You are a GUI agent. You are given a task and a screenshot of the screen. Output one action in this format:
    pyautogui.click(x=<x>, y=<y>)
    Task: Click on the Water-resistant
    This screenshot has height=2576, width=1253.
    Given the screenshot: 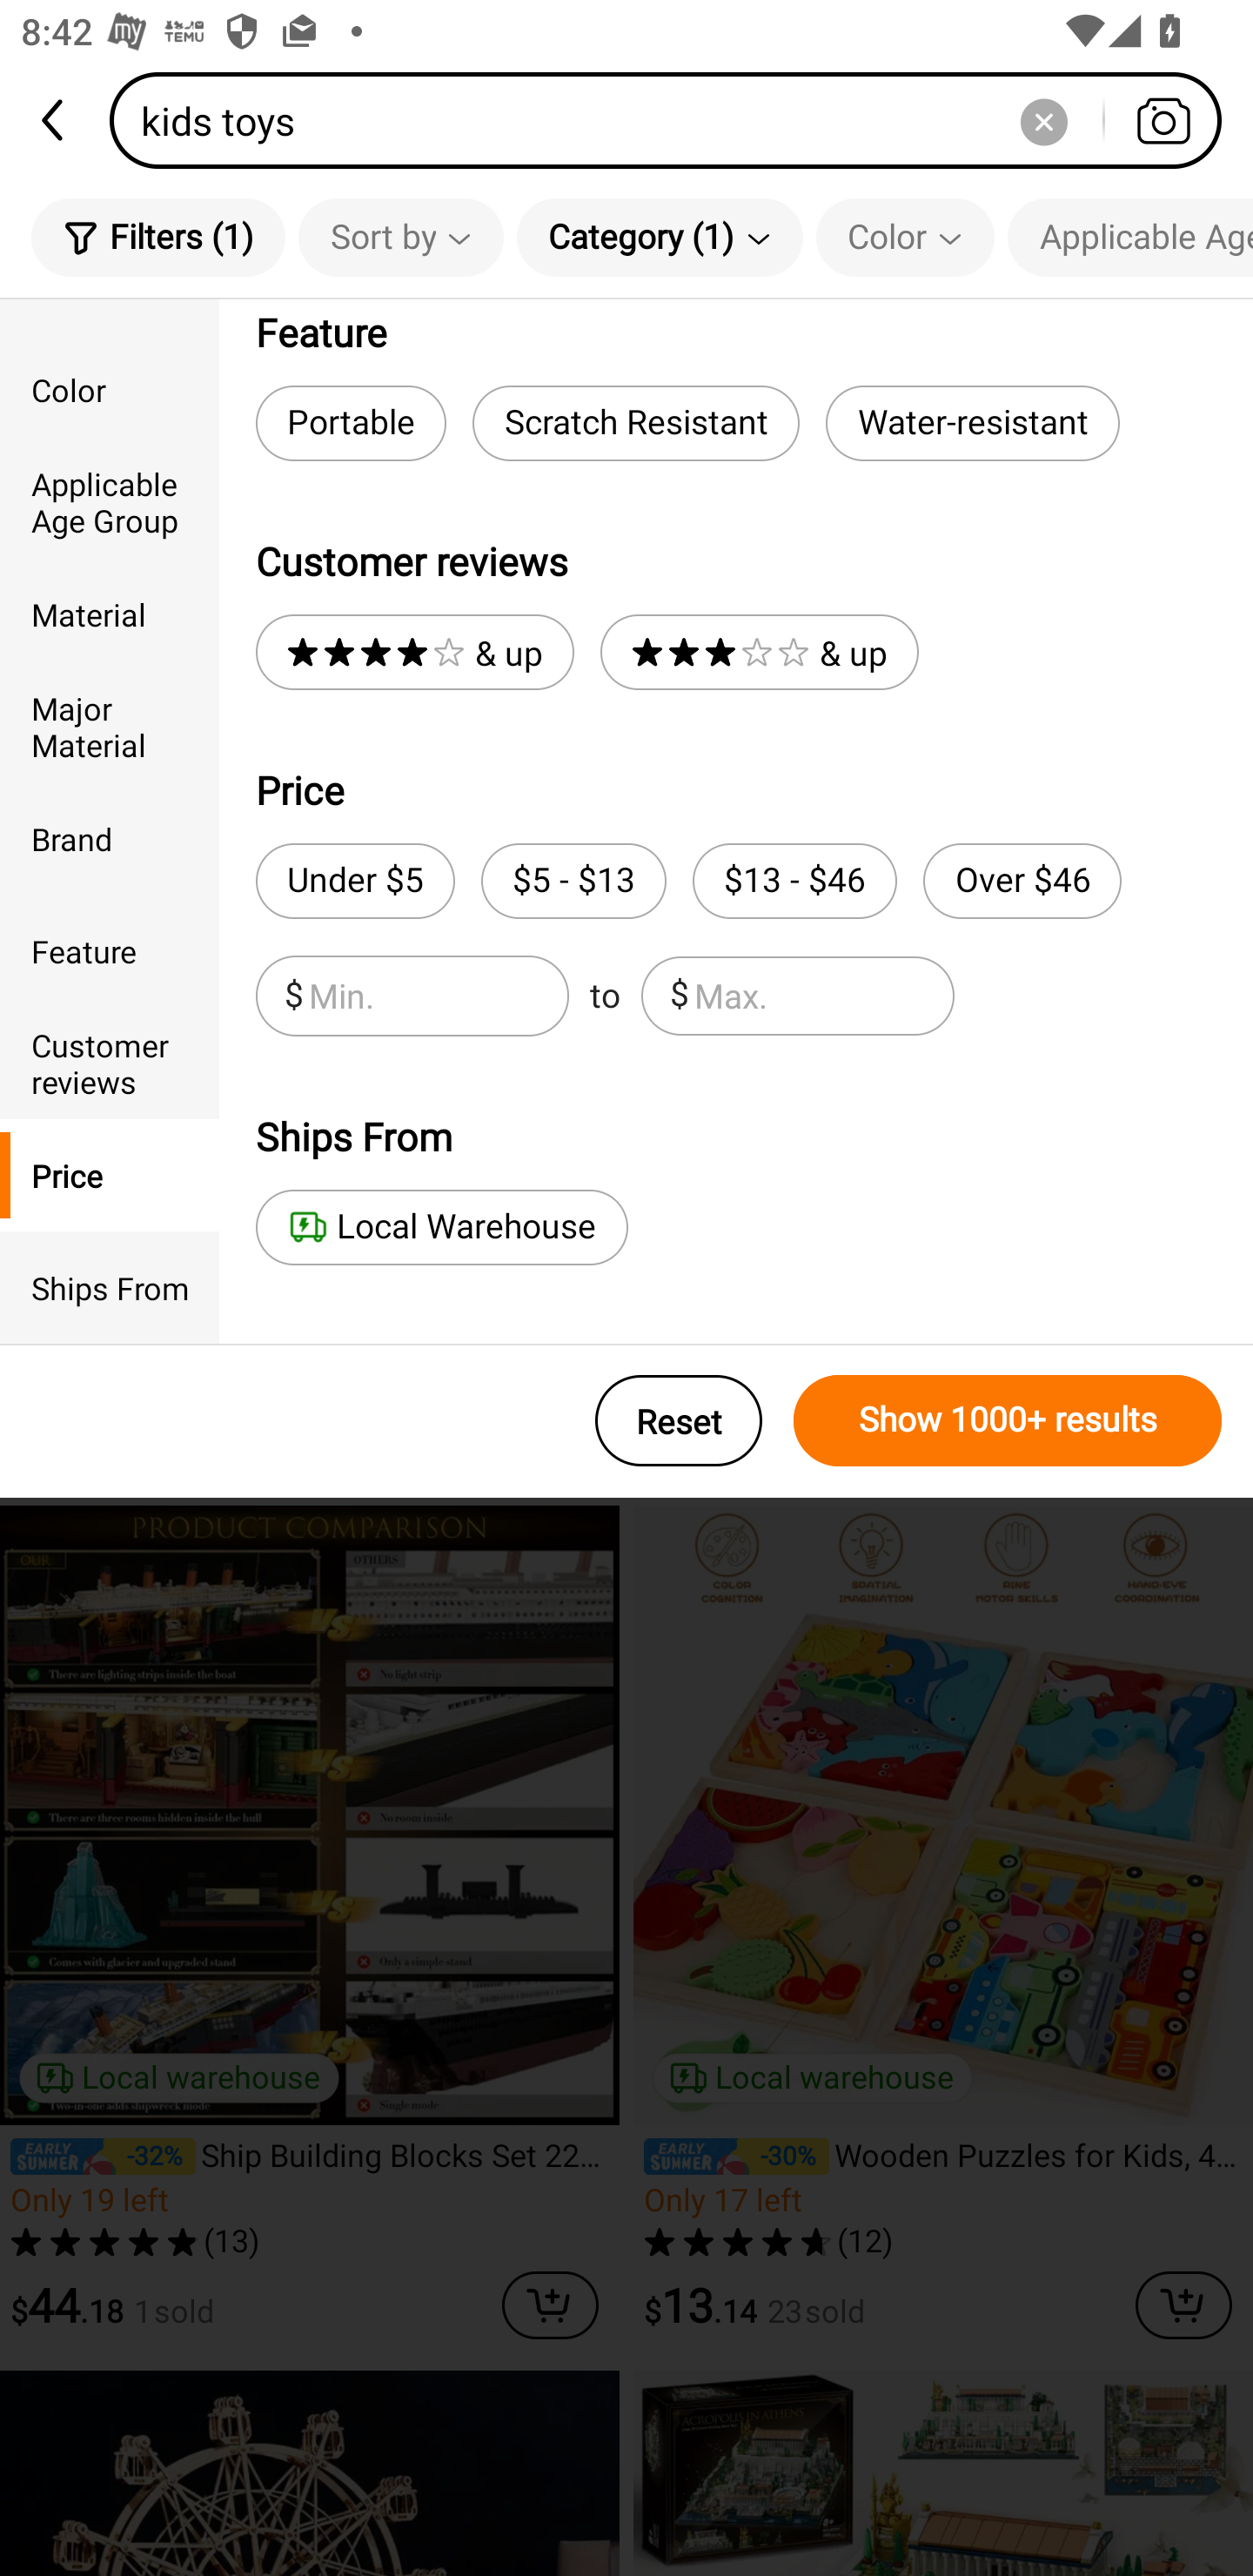 What is the action you would take?
    pyautogui.click(x=973, y=423)
    